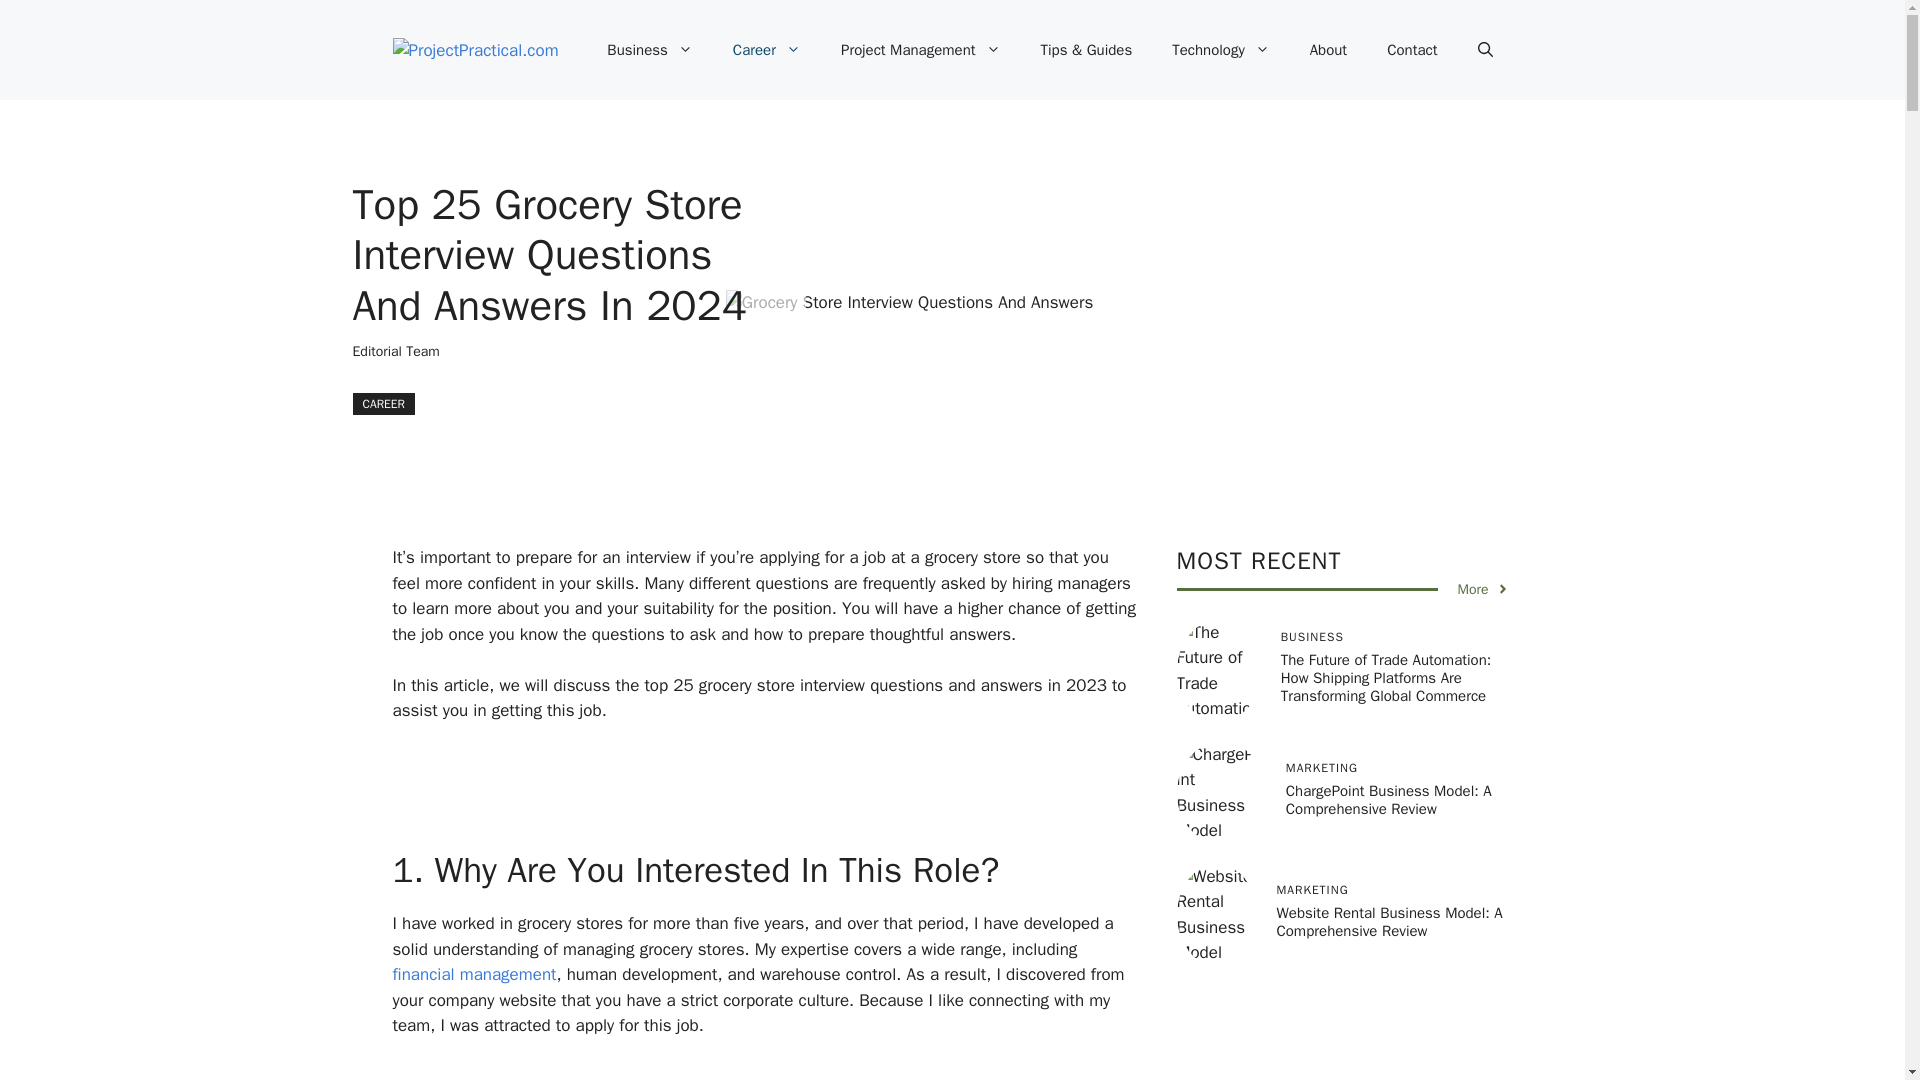  Describe the element at coordinates (1412, 50) in the screenshot. I see `Contact` at that location.